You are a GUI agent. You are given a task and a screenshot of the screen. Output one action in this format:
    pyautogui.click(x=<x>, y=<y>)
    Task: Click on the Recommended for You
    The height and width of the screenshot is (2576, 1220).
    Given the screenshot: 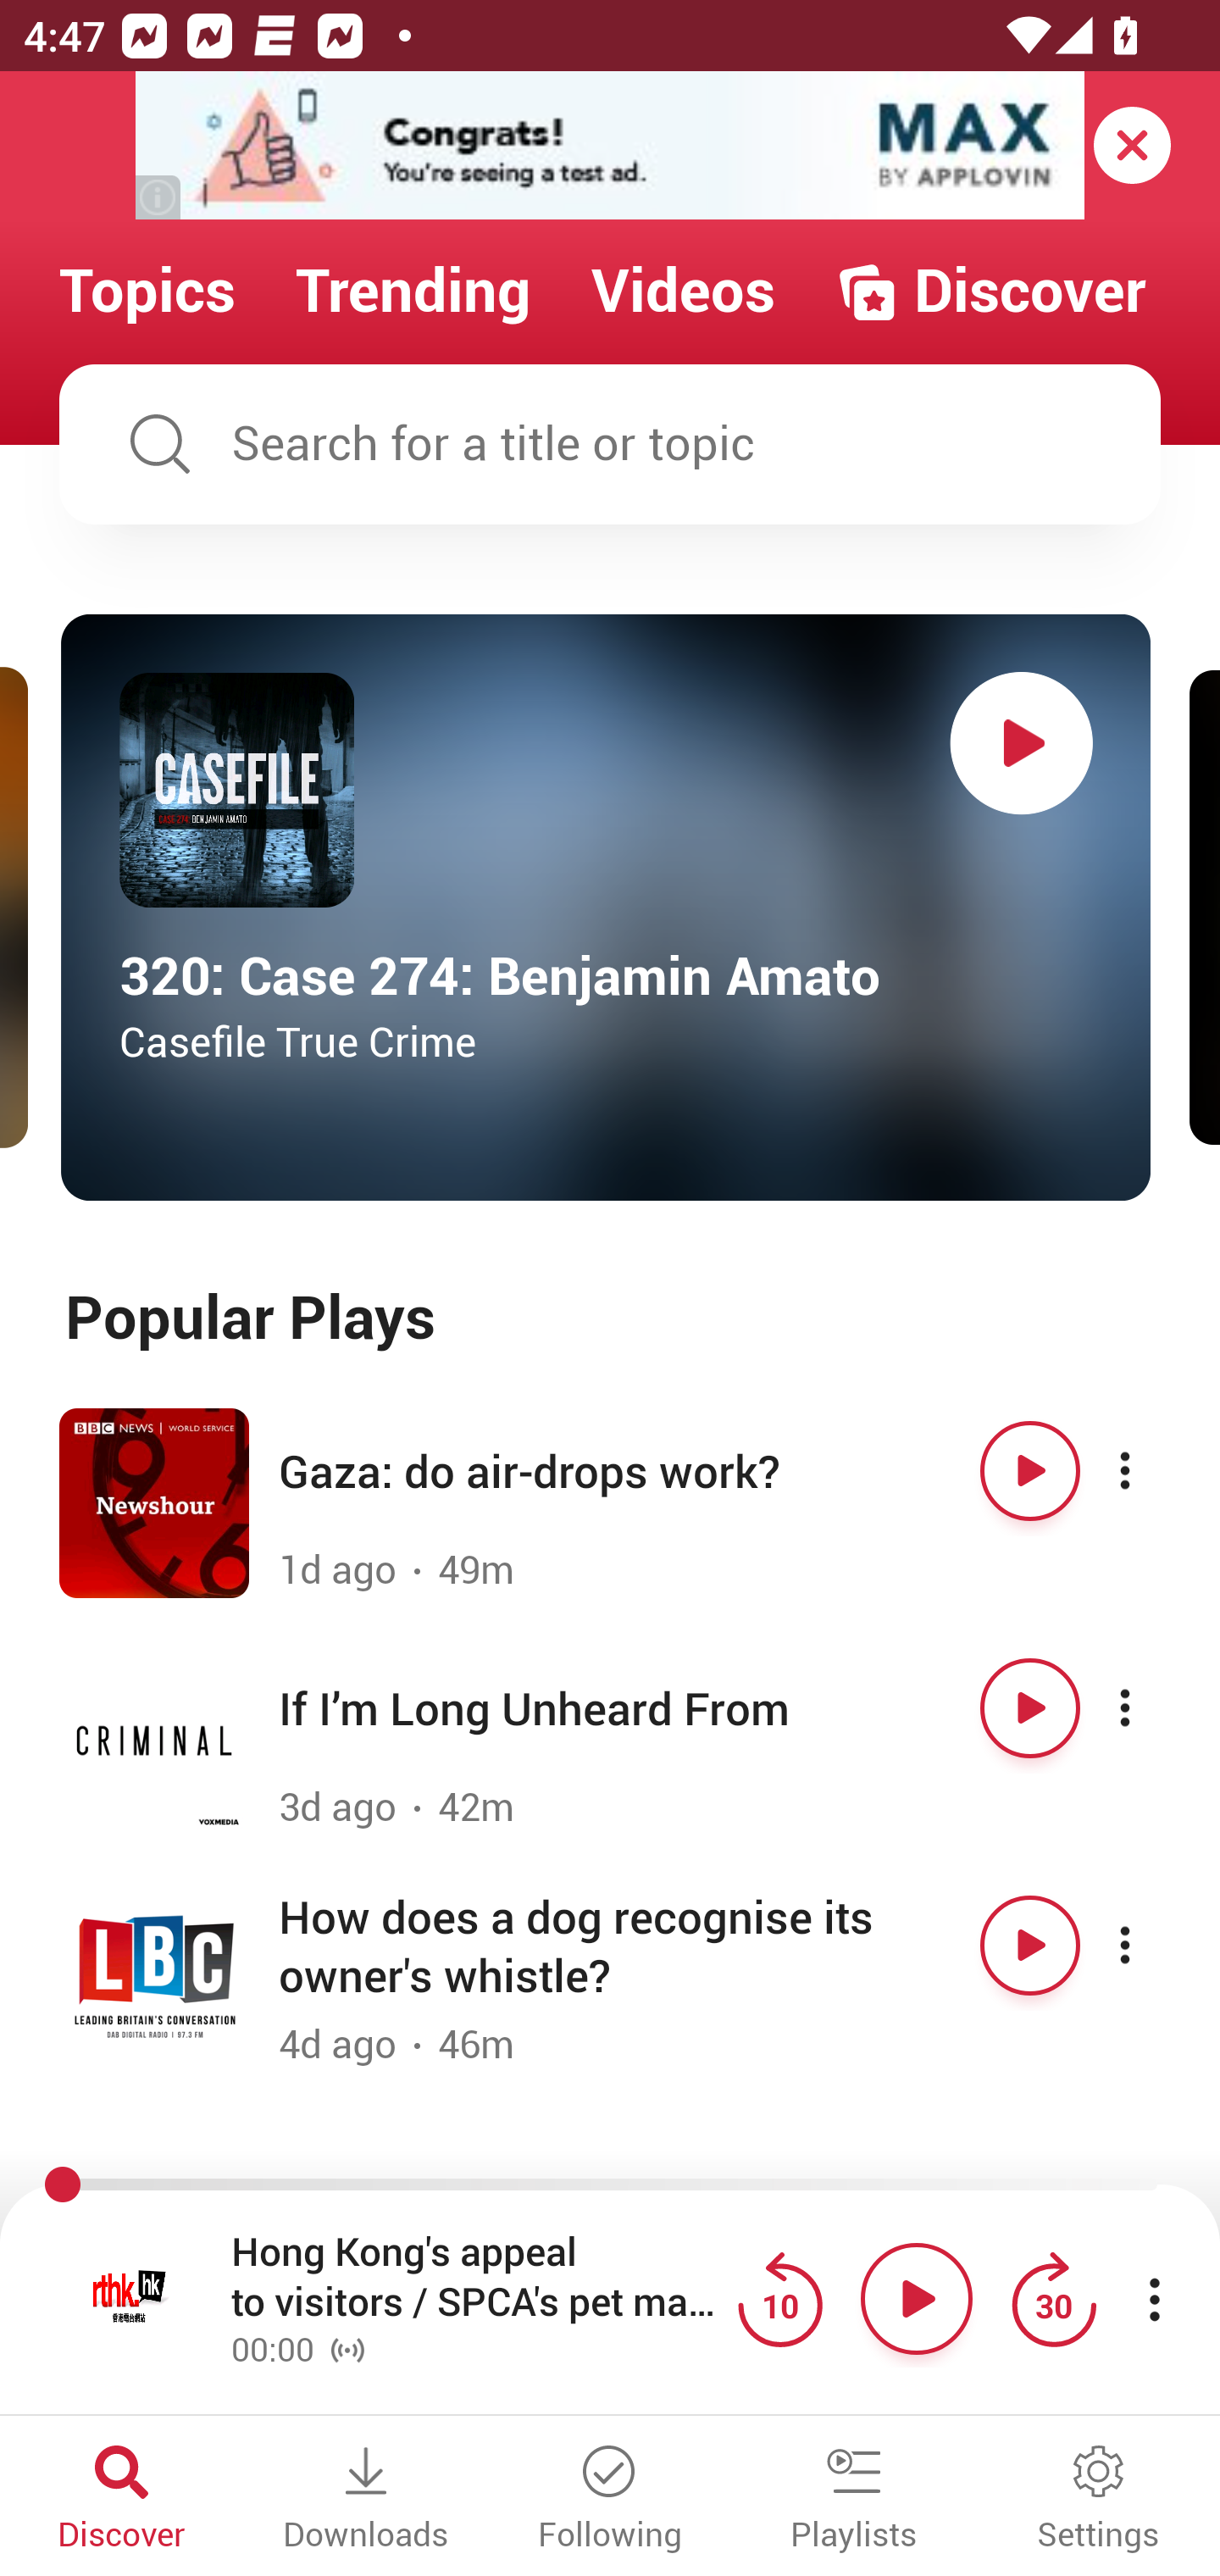 What is the action you would take?
    pyautogui.click(x=610, y=2186)
    